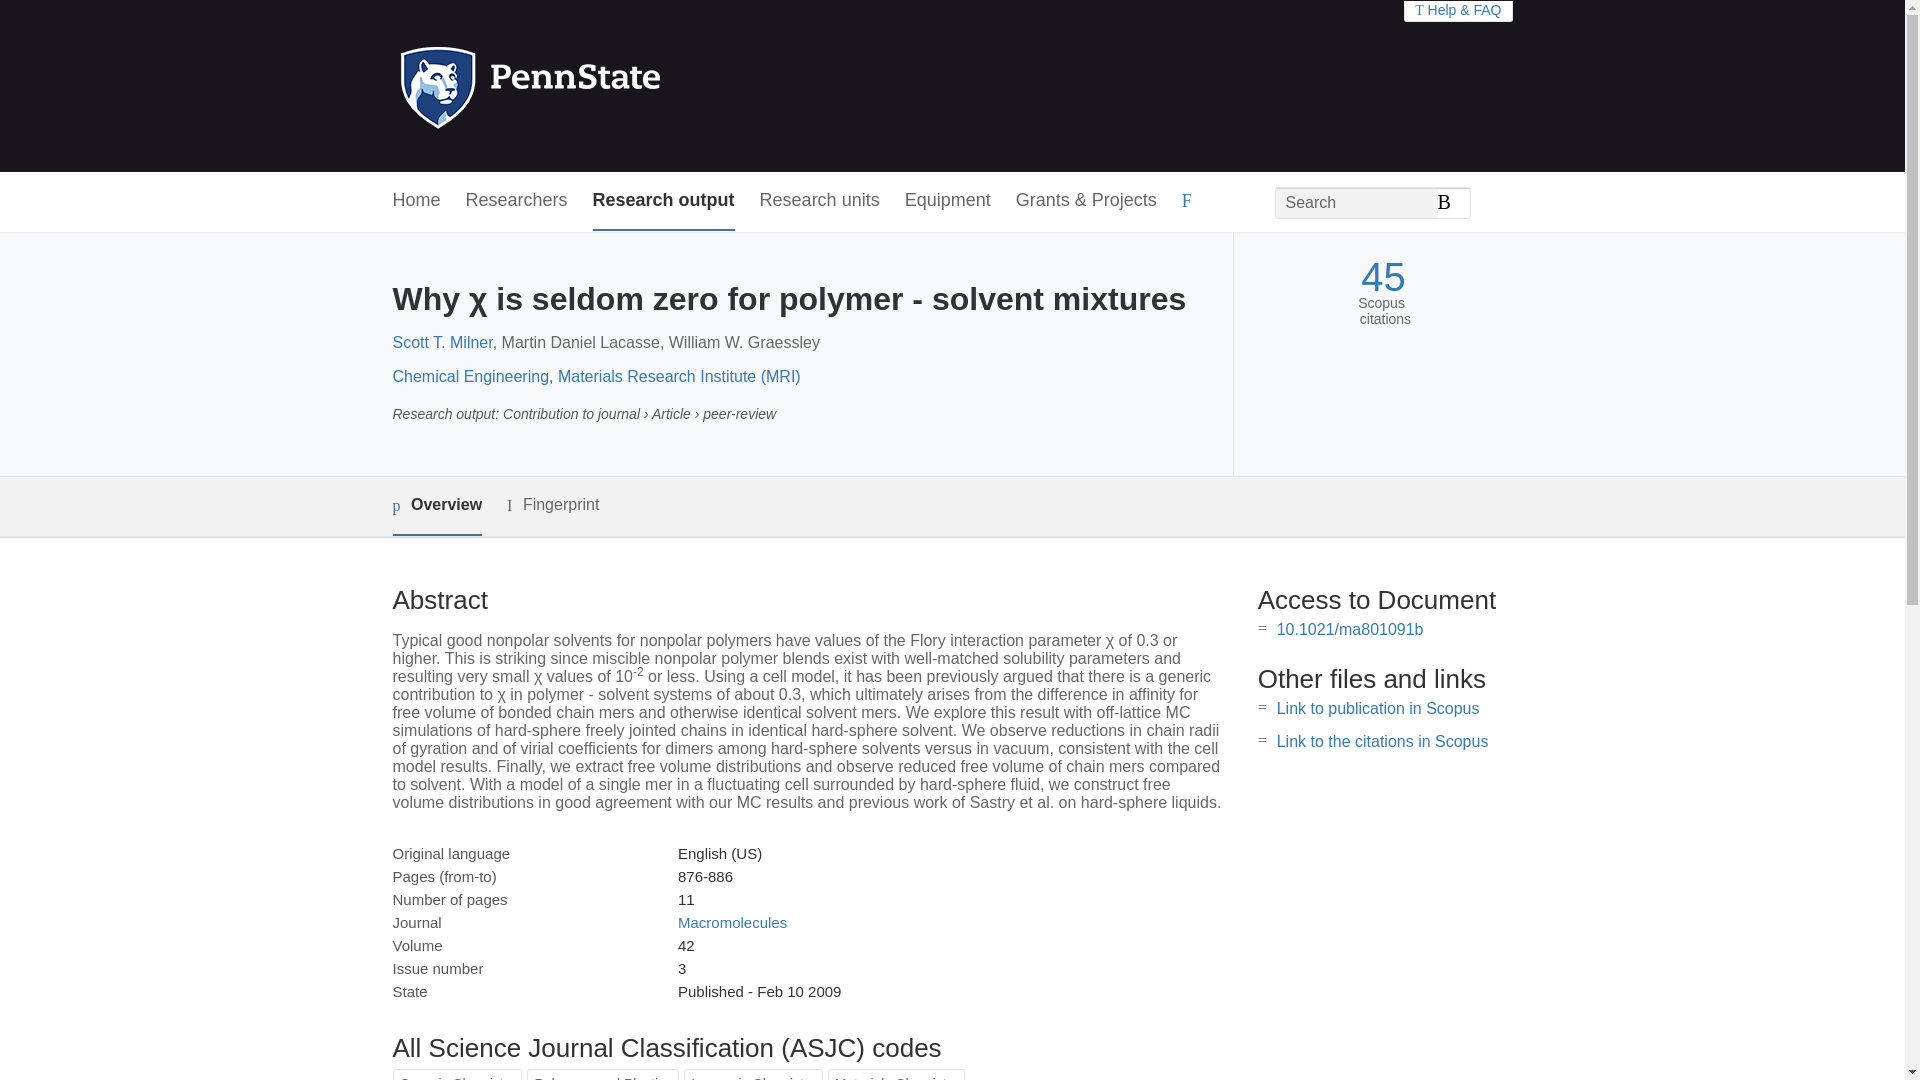  I want to click on Research units, so click(820, 201).